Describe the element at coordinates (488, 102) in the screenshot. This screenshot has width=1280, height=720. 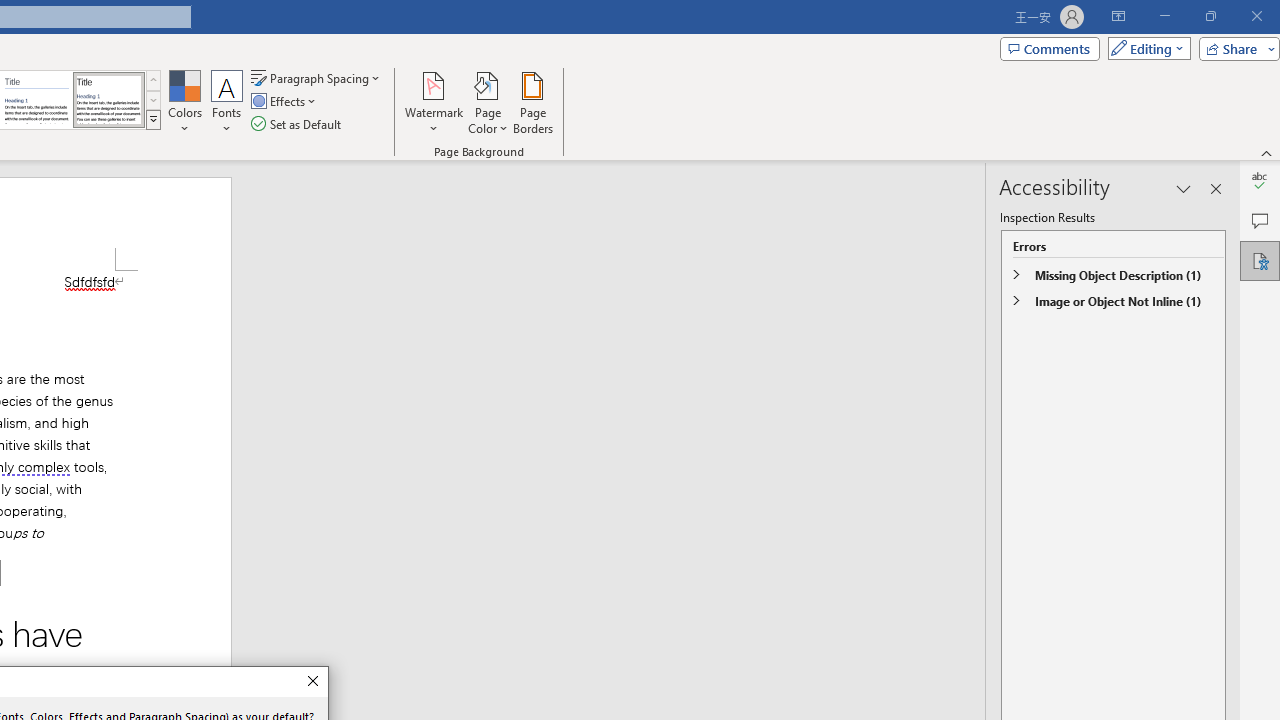
I see `Page Color` at that location.